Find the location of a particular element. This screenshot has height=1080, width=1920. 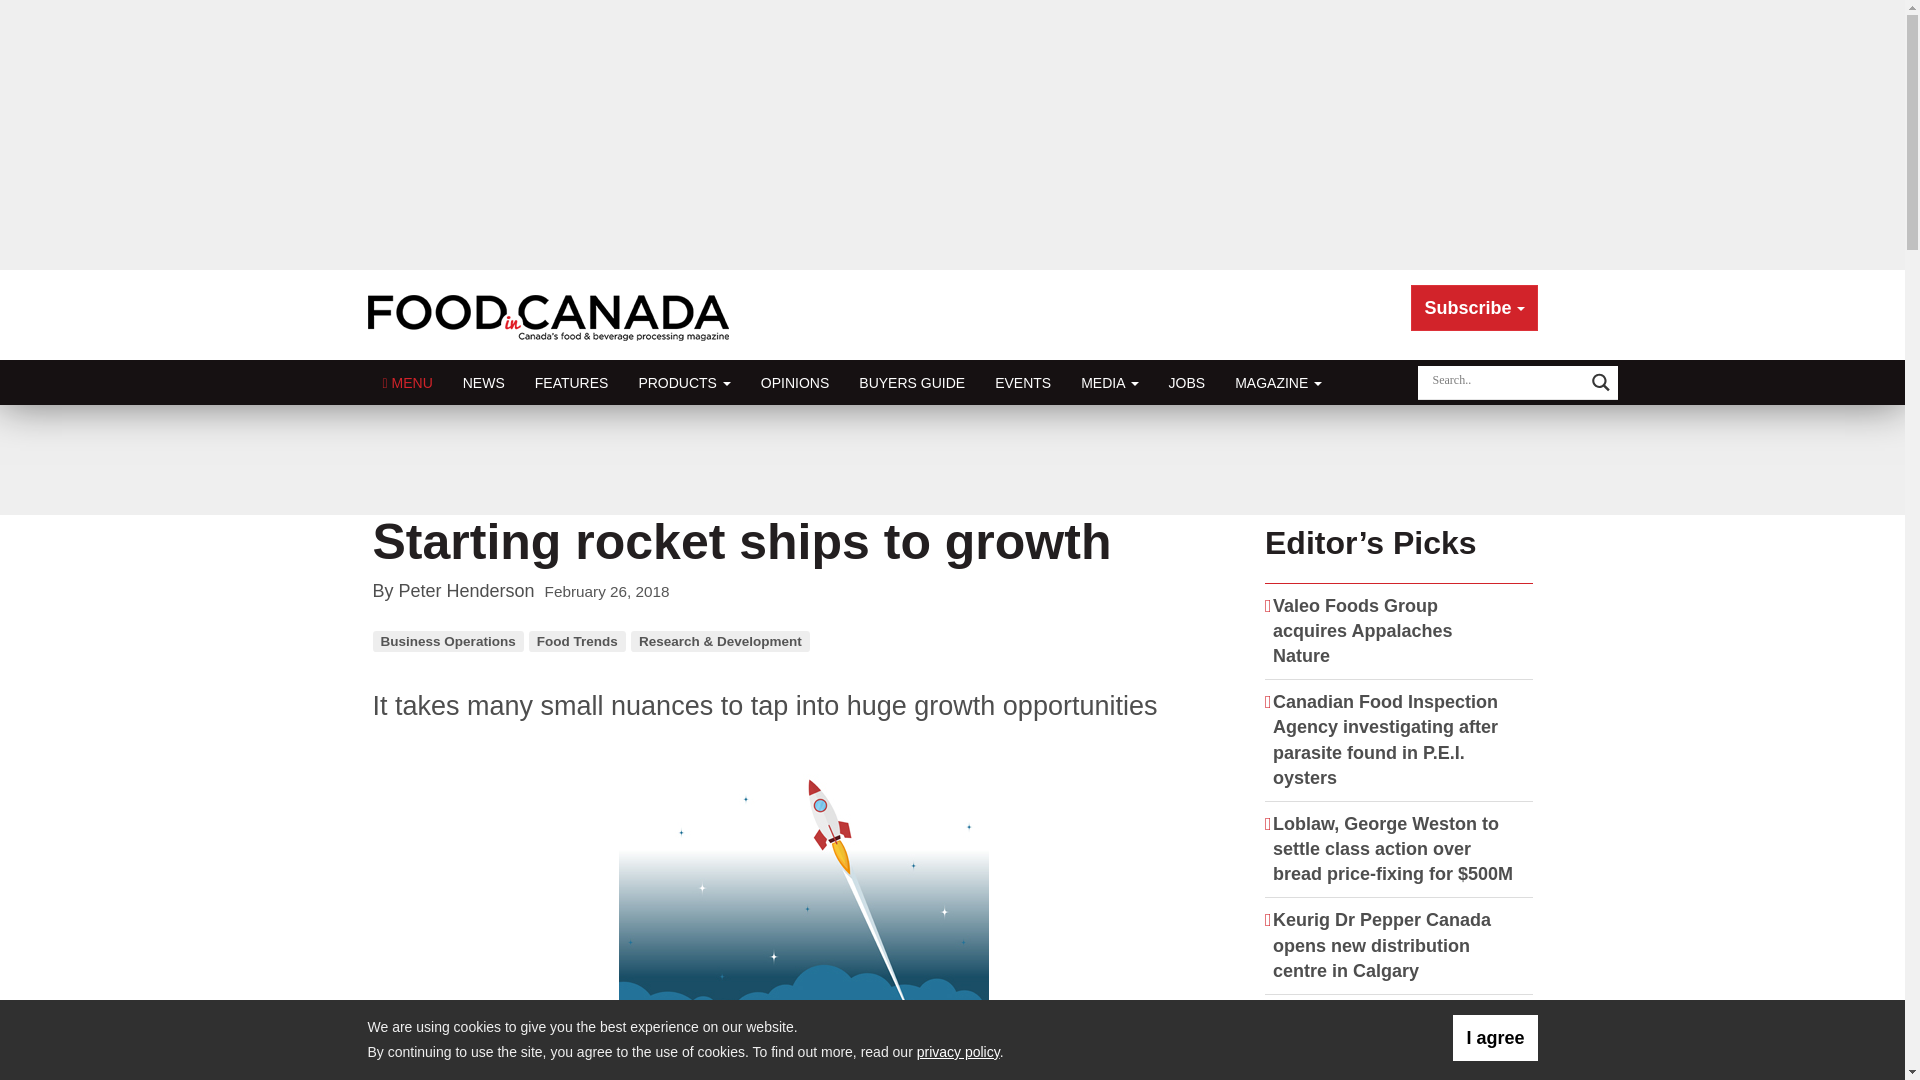

OPINIONS is located at coordinates (795, 382).